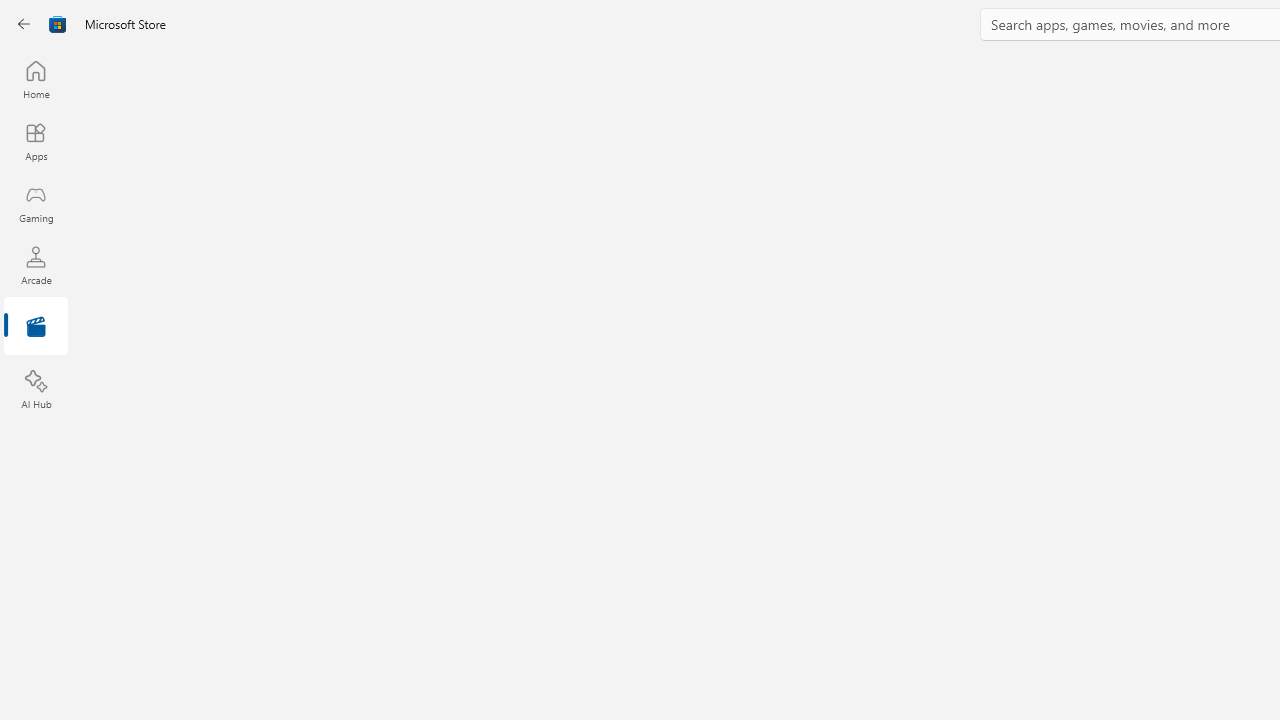 This screenshot has height=720, width=1280. What do you see at coordinates (36, 141) in the screenshot?
I see `Apps` at bounding box center [36, 141].